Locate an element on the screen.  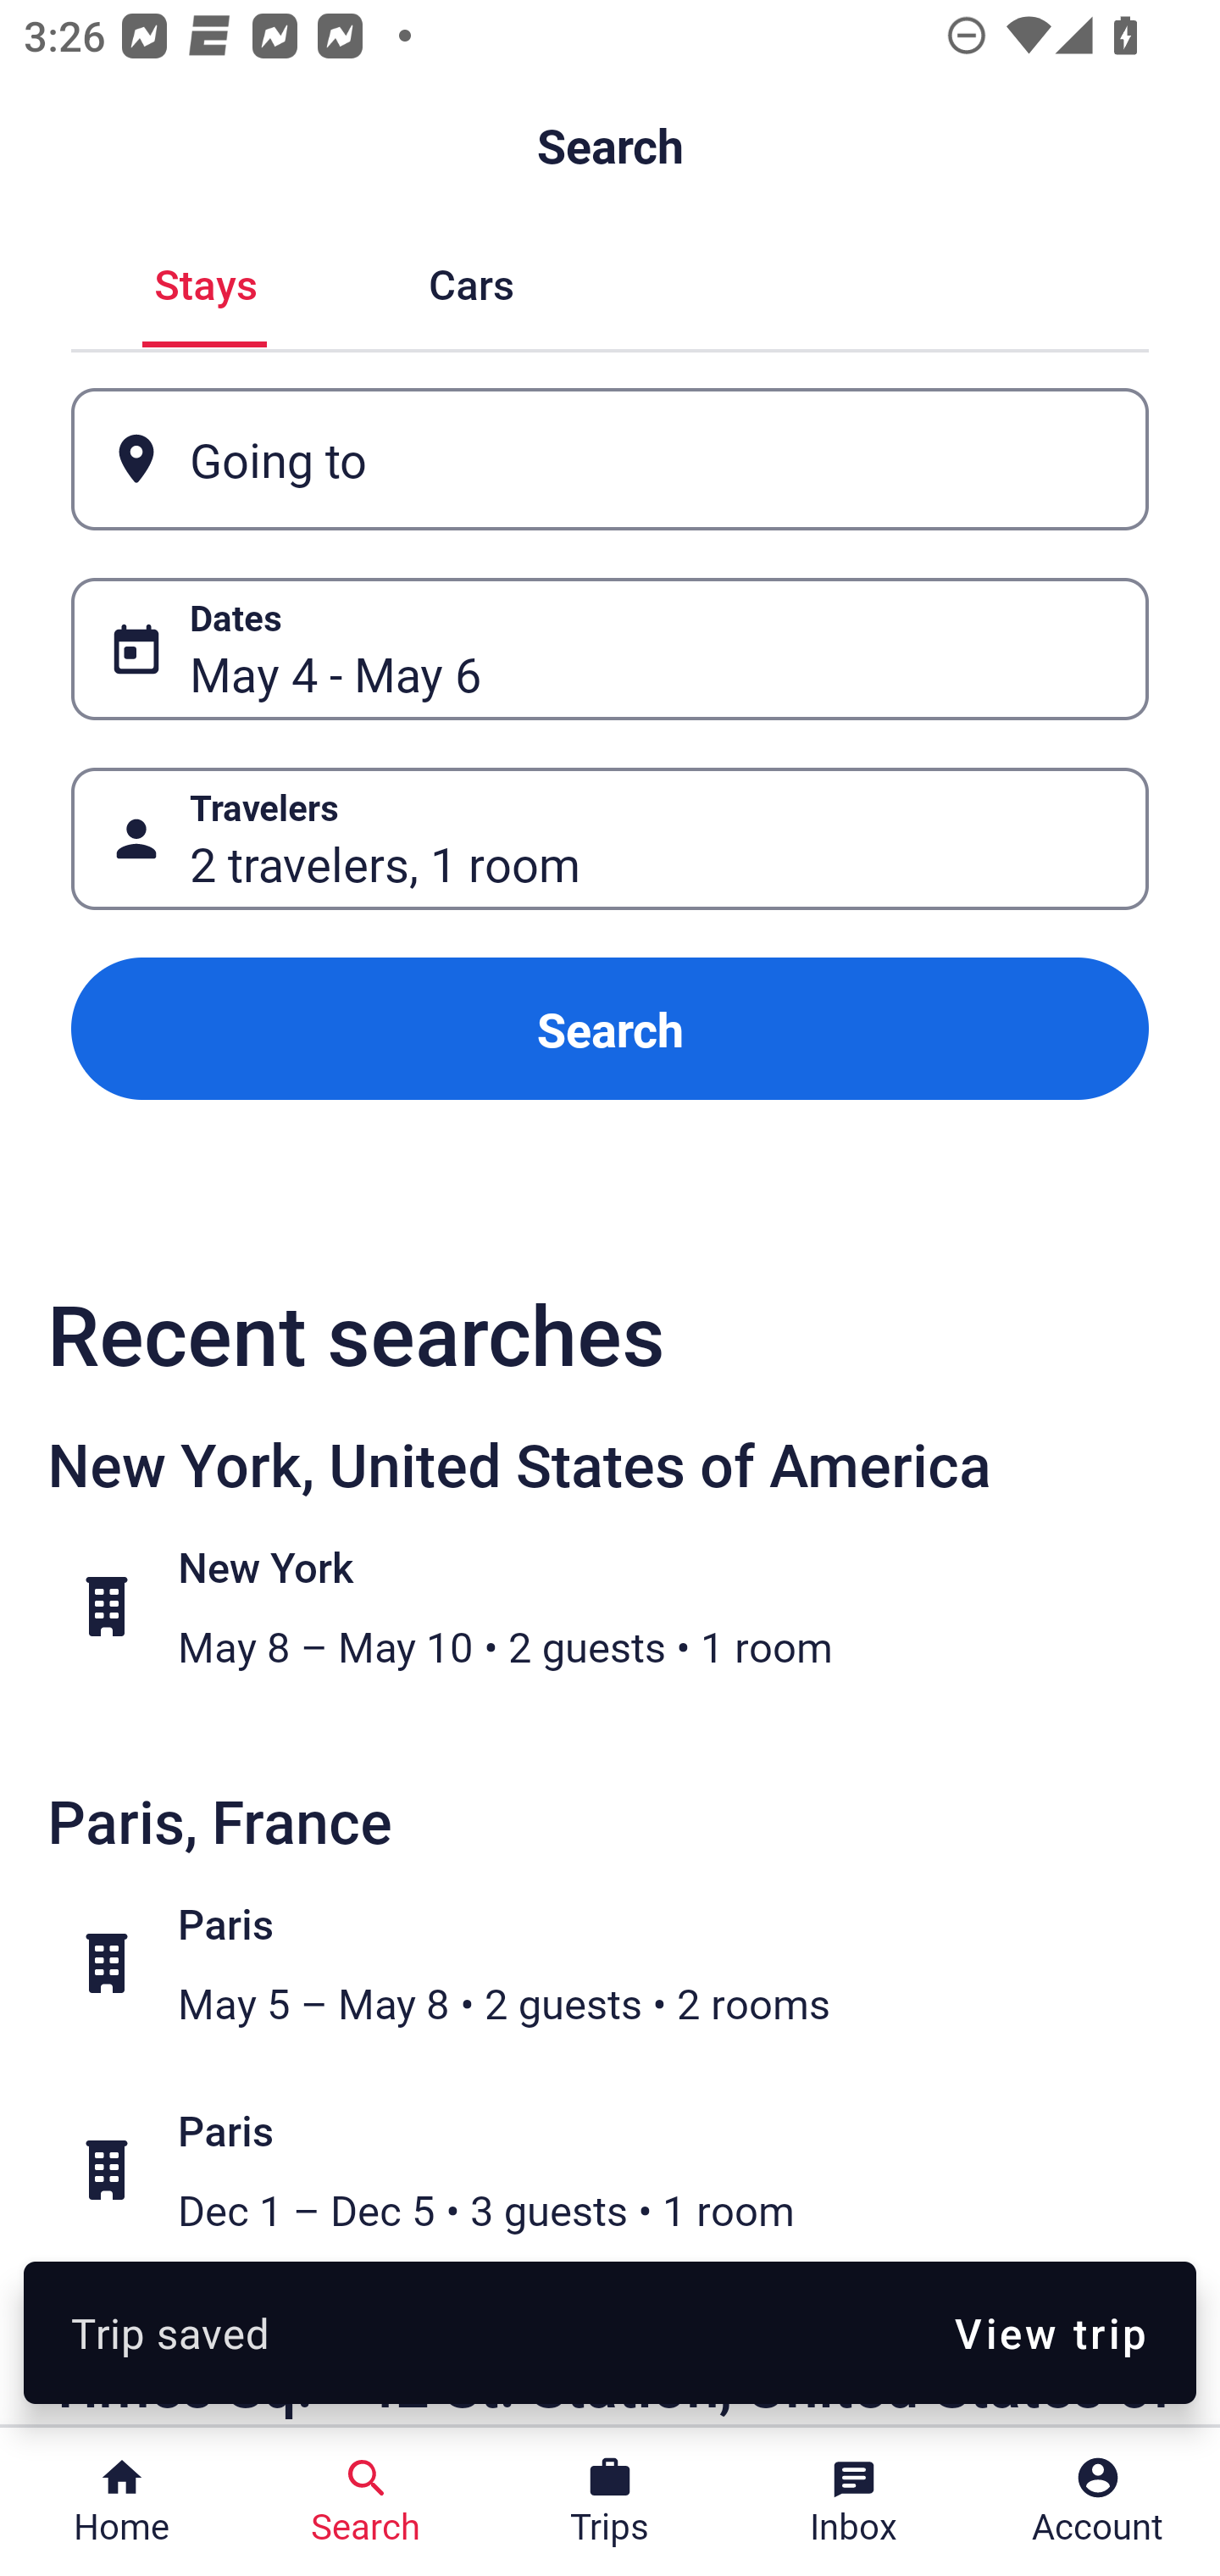
Paris Dec 1 – Dec 5 • 3 guests • 1 room is located at coordinates (627, 2170).